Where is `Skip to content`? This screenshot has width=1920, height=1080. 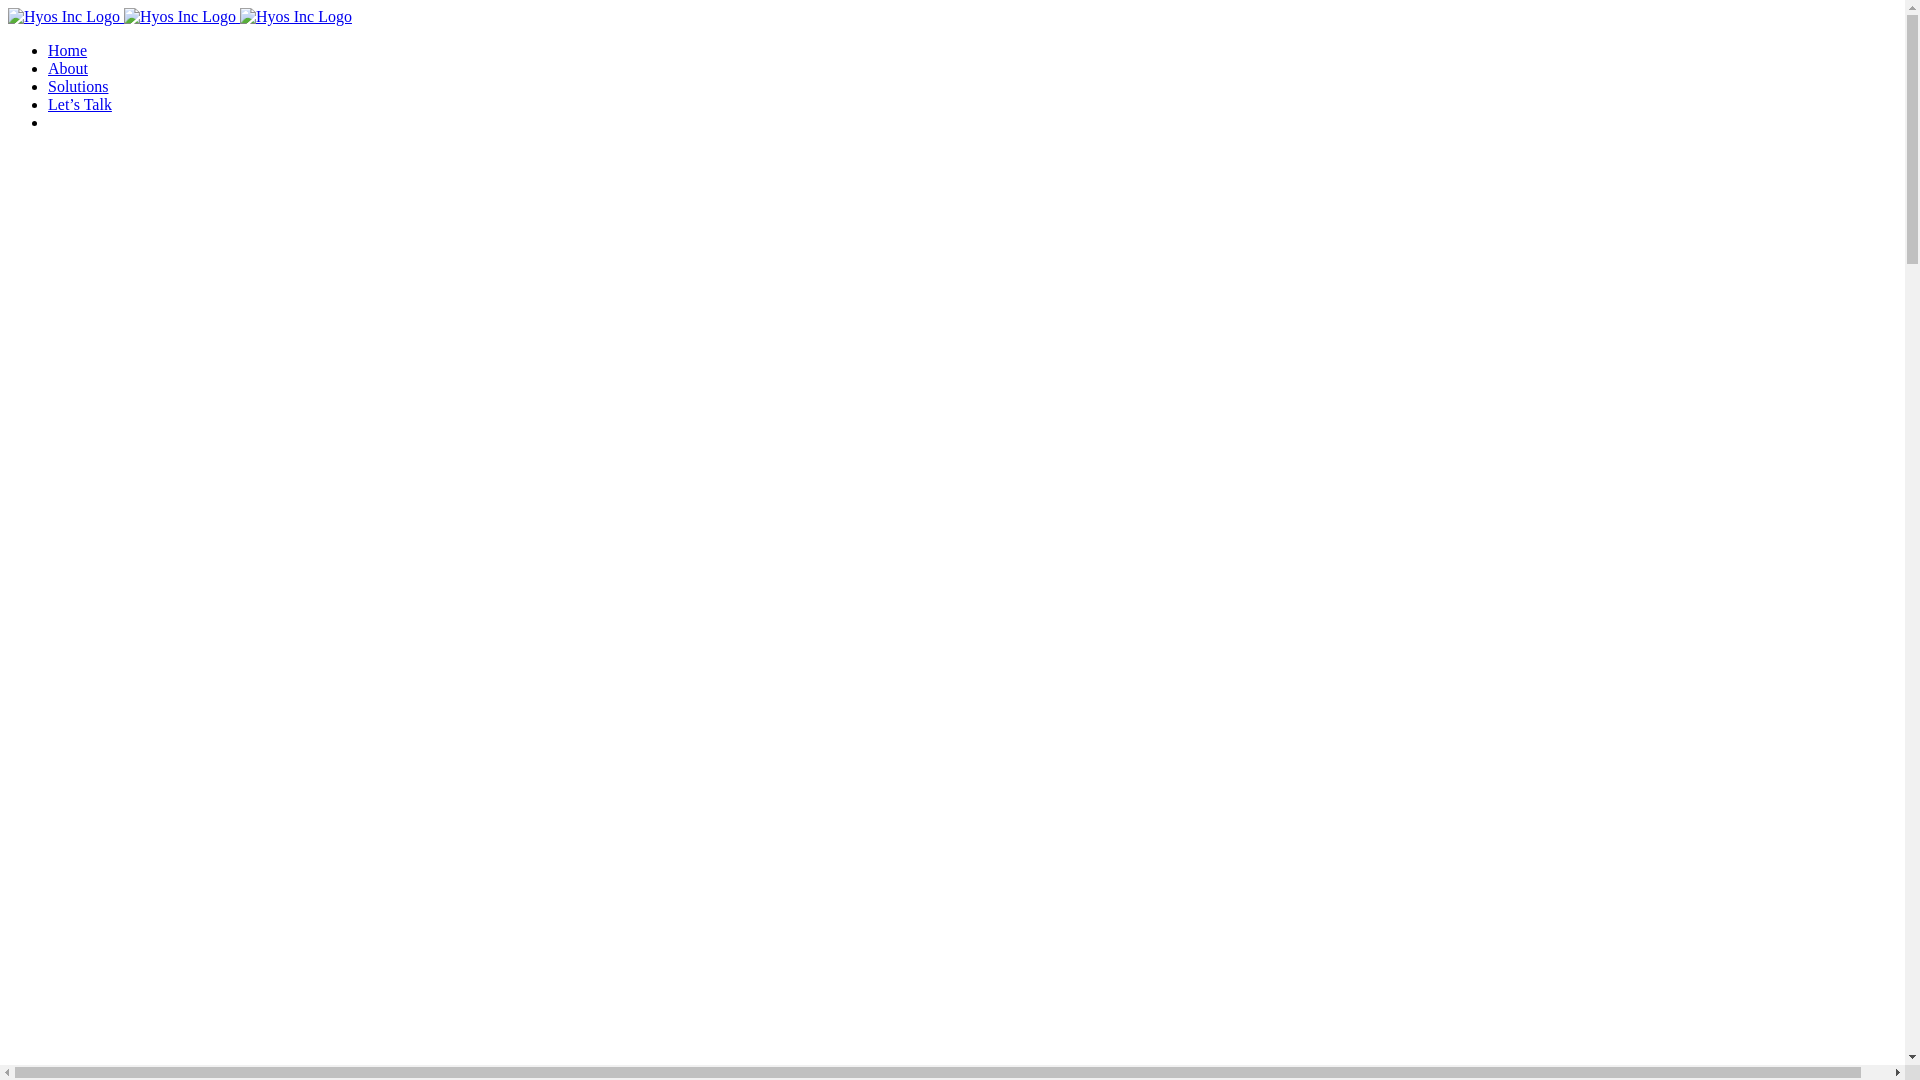 Skip to content is located at coordinates (8, 8).